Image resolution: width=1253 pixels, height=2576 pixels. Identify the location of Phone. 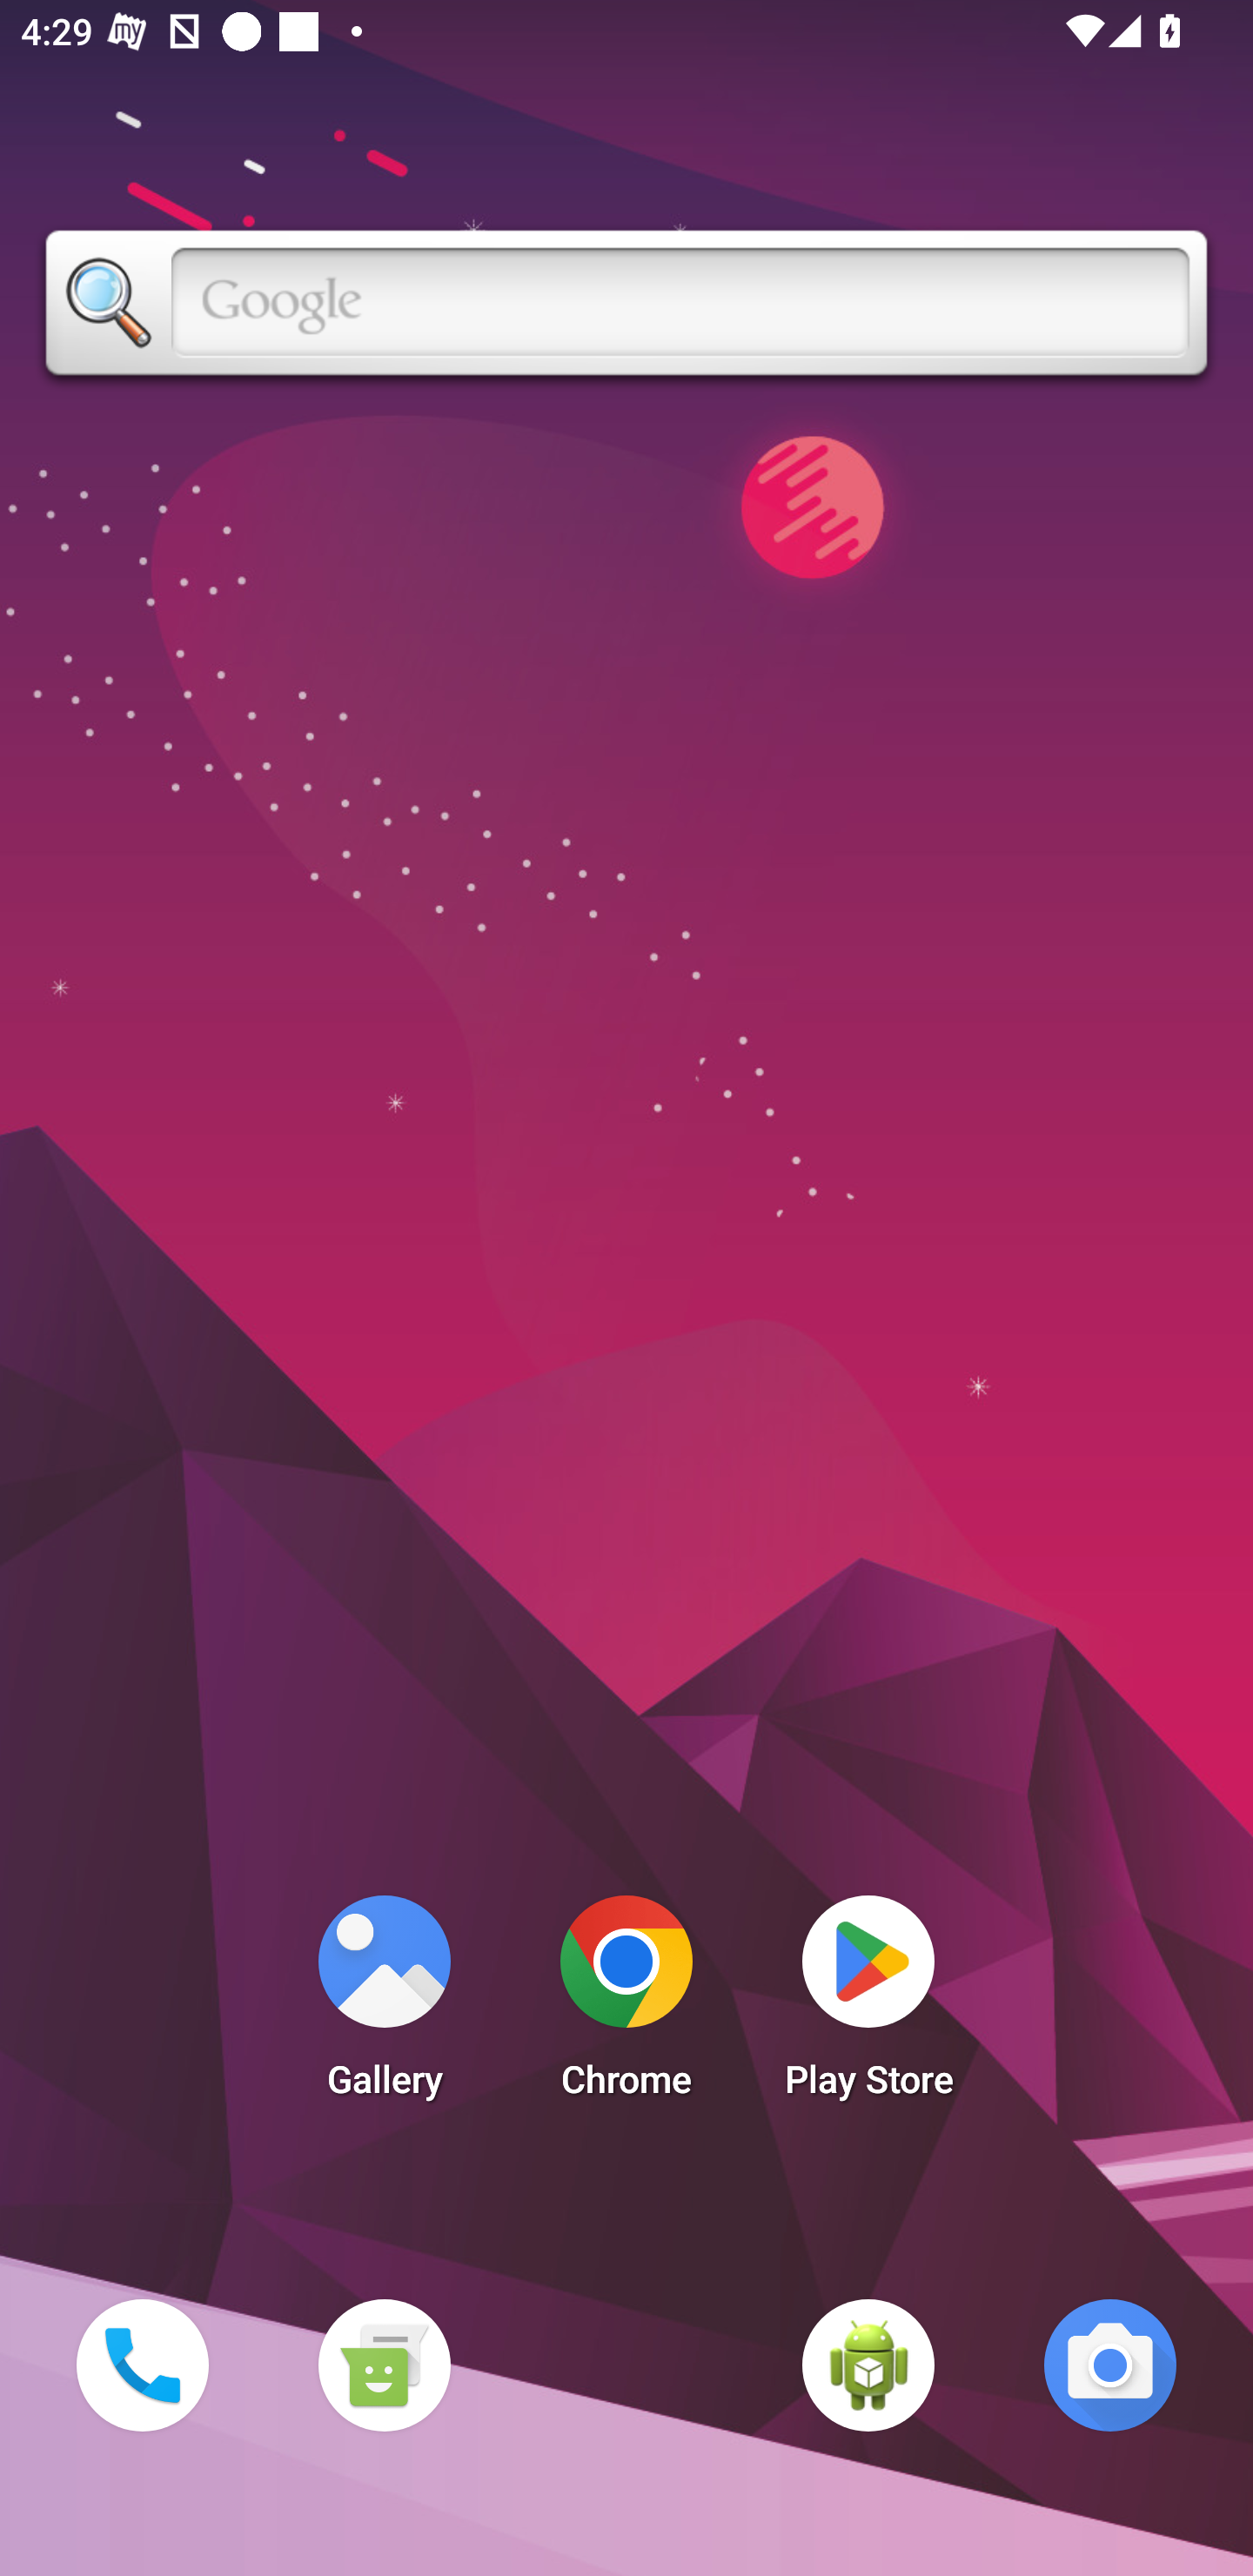
(142, 2365).